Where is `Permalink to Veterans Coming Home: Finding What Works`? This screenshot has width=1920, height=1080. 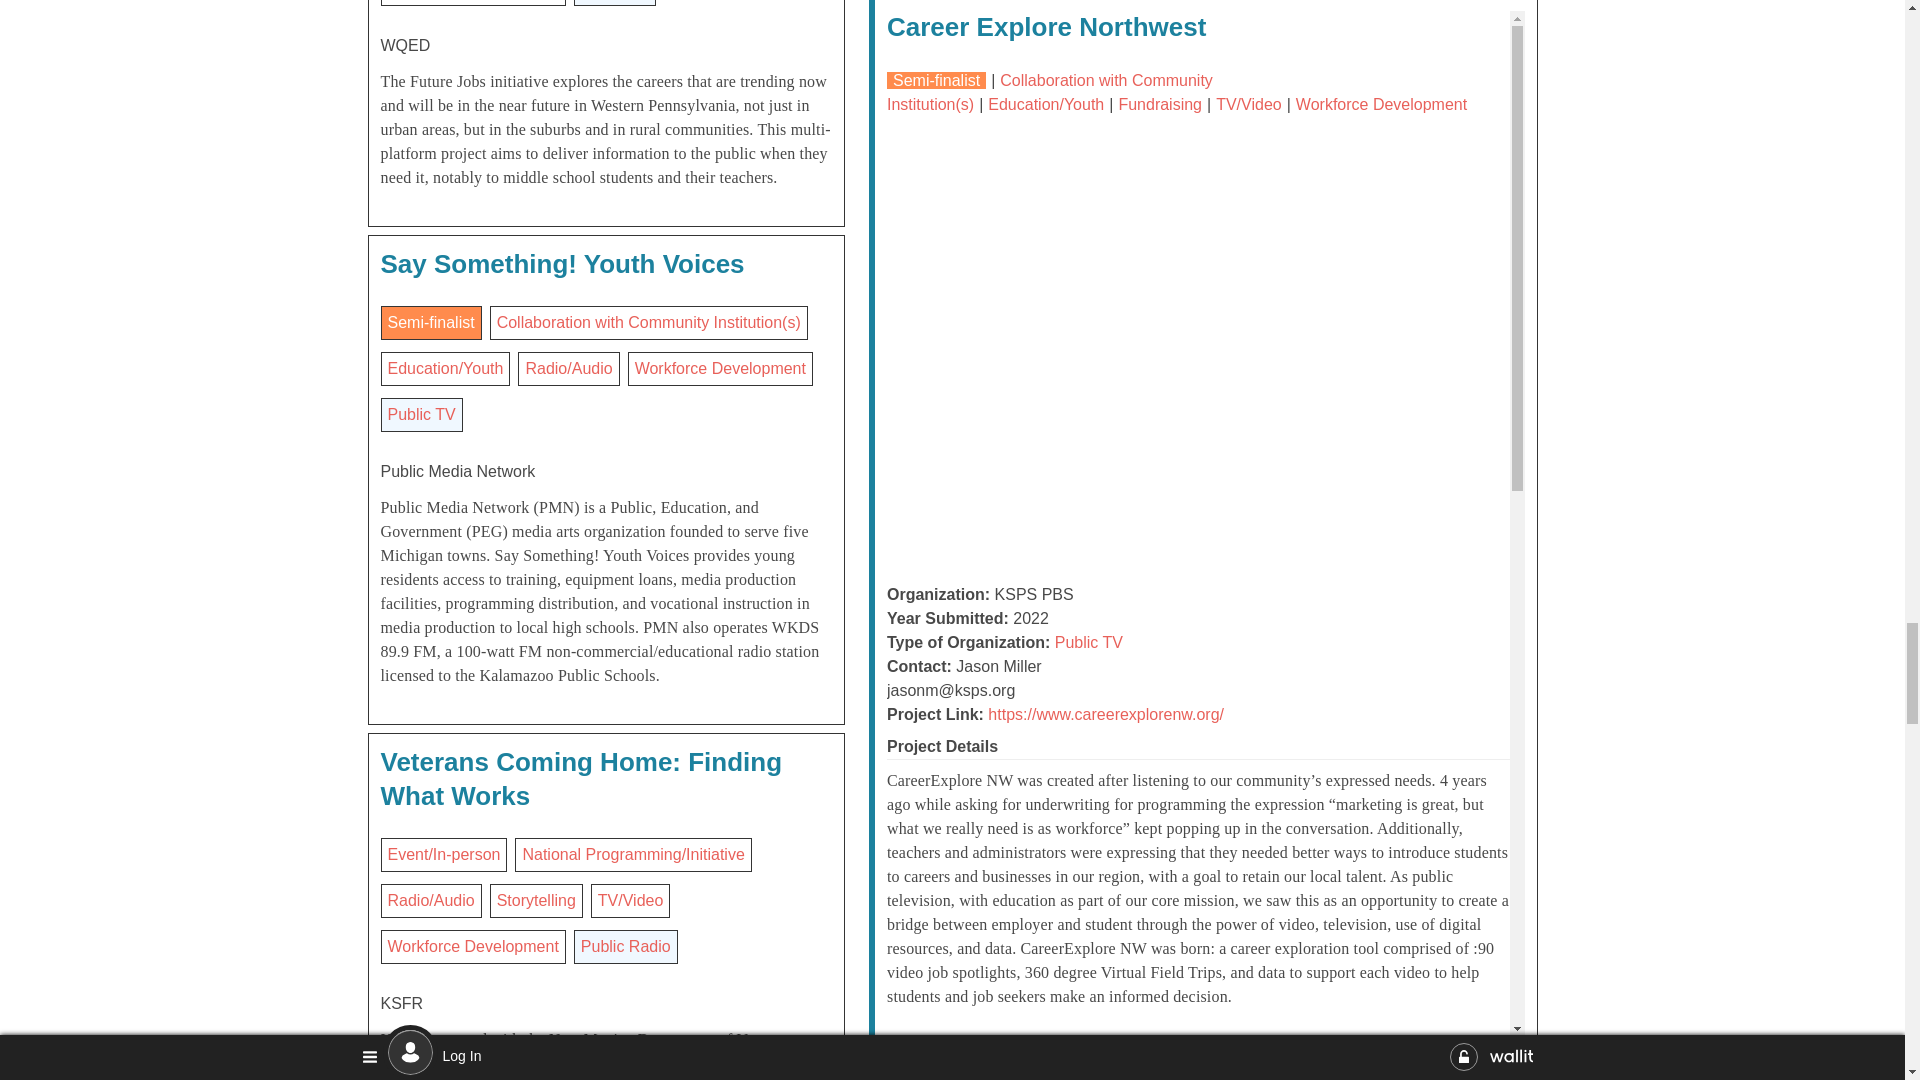
Permalink to Veterans Coming Home: Finding What Works is located at coordinates (580, 779).